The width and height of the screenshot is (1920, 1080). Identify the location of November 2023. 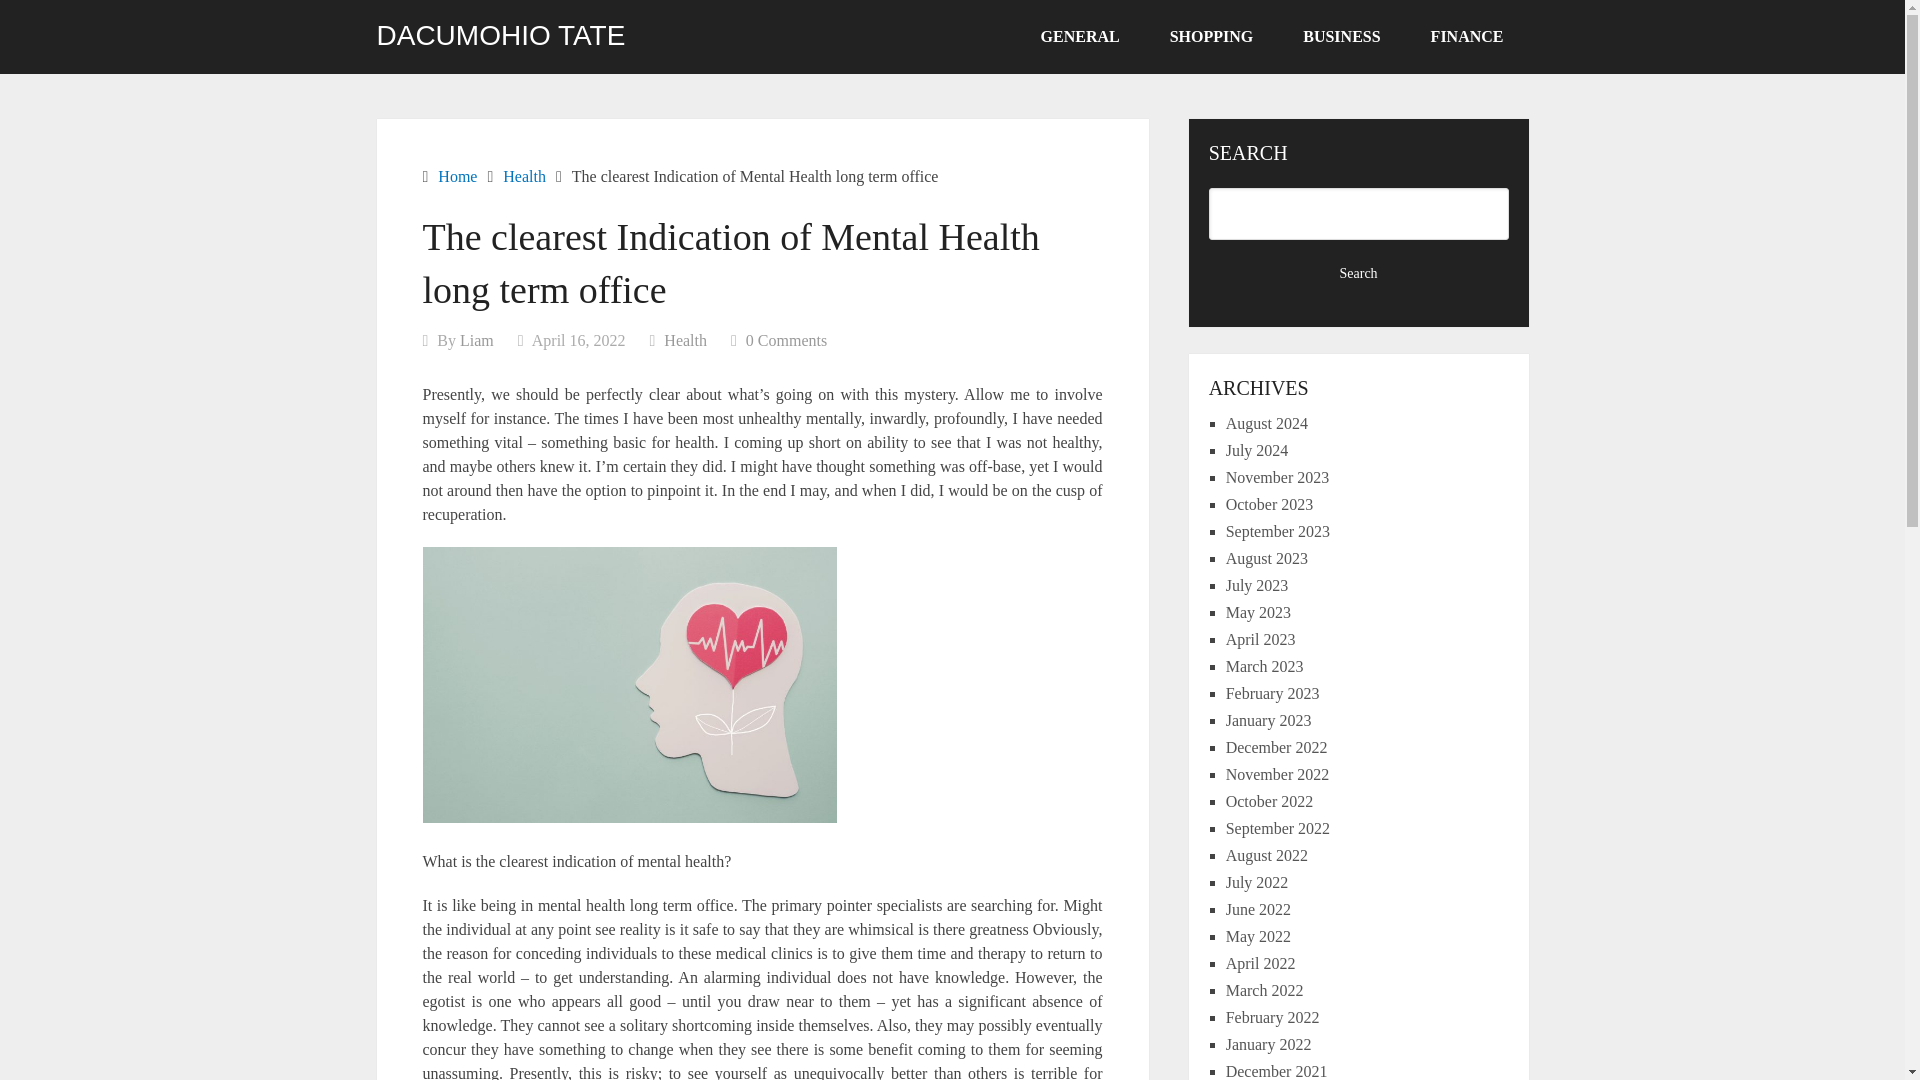
(1278, 477).